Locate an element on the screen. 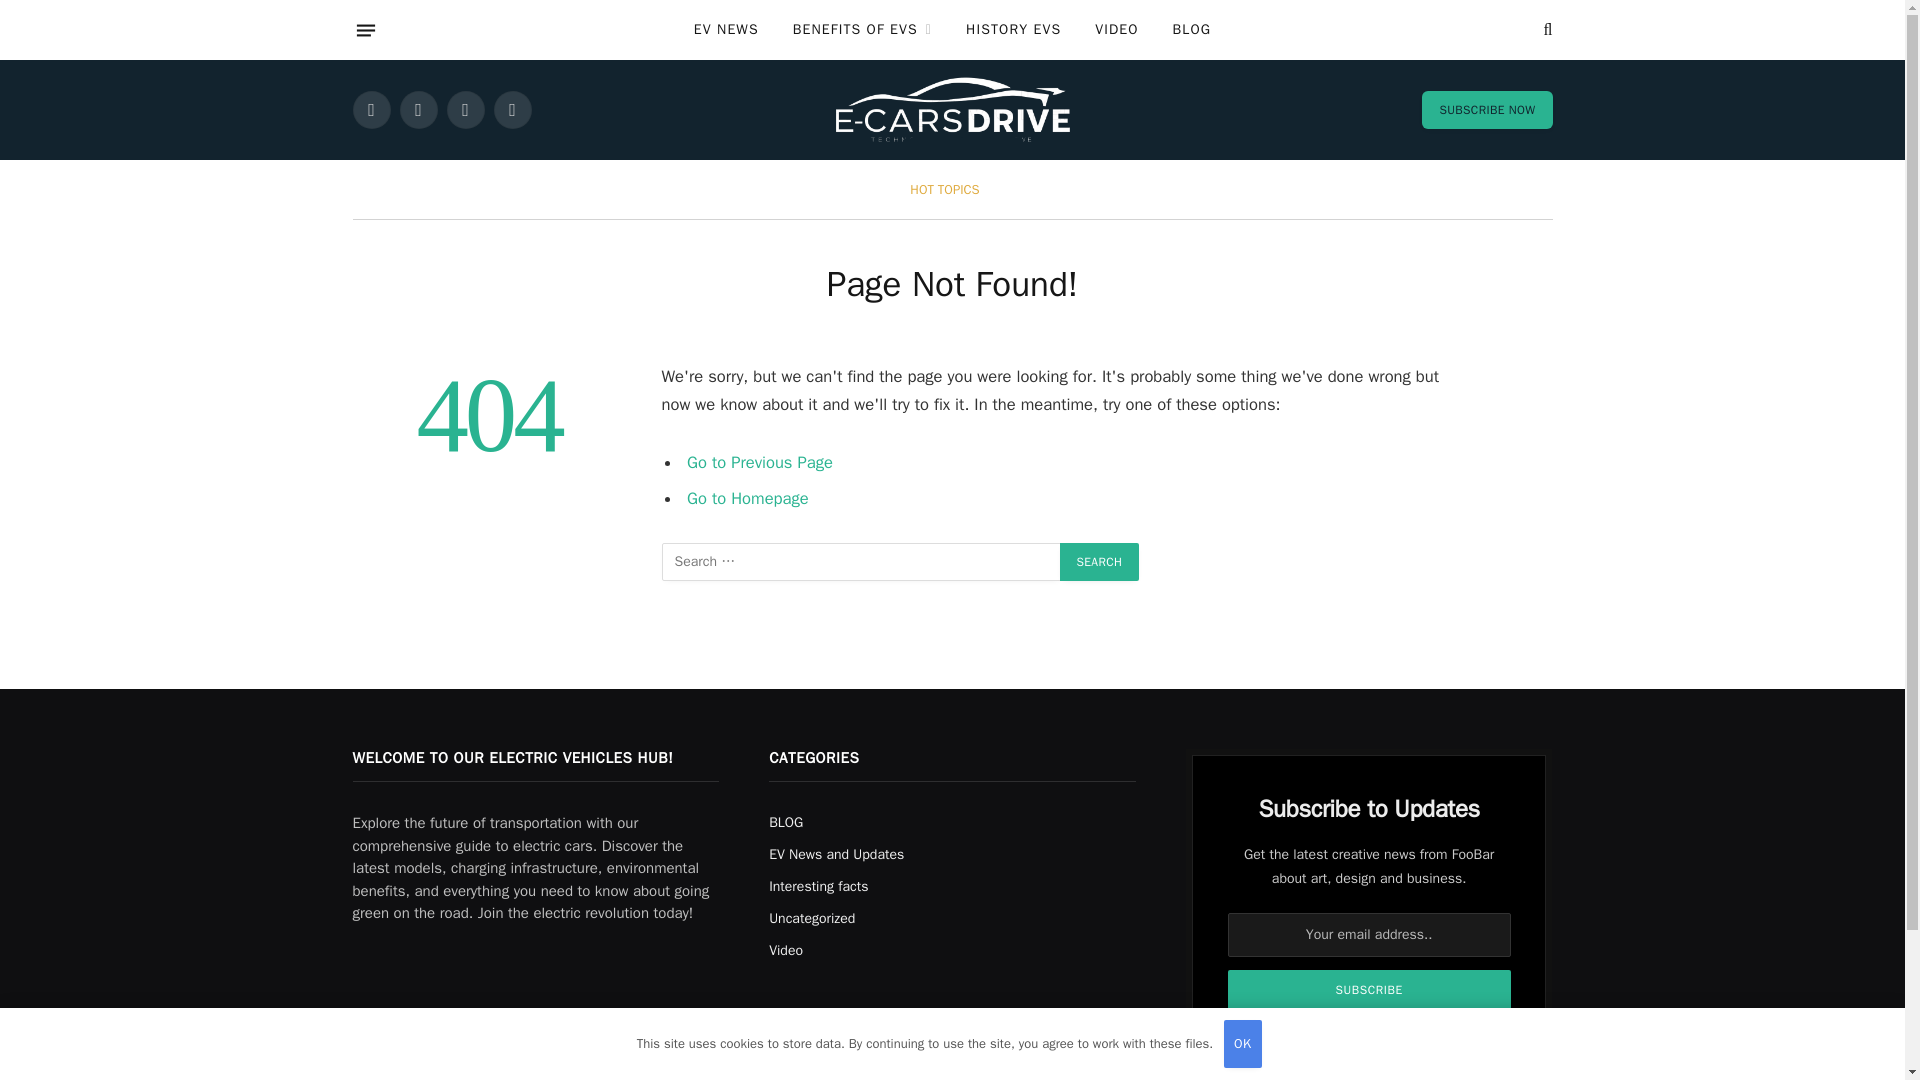  Subscribe is located at coordinates (1370, 989).